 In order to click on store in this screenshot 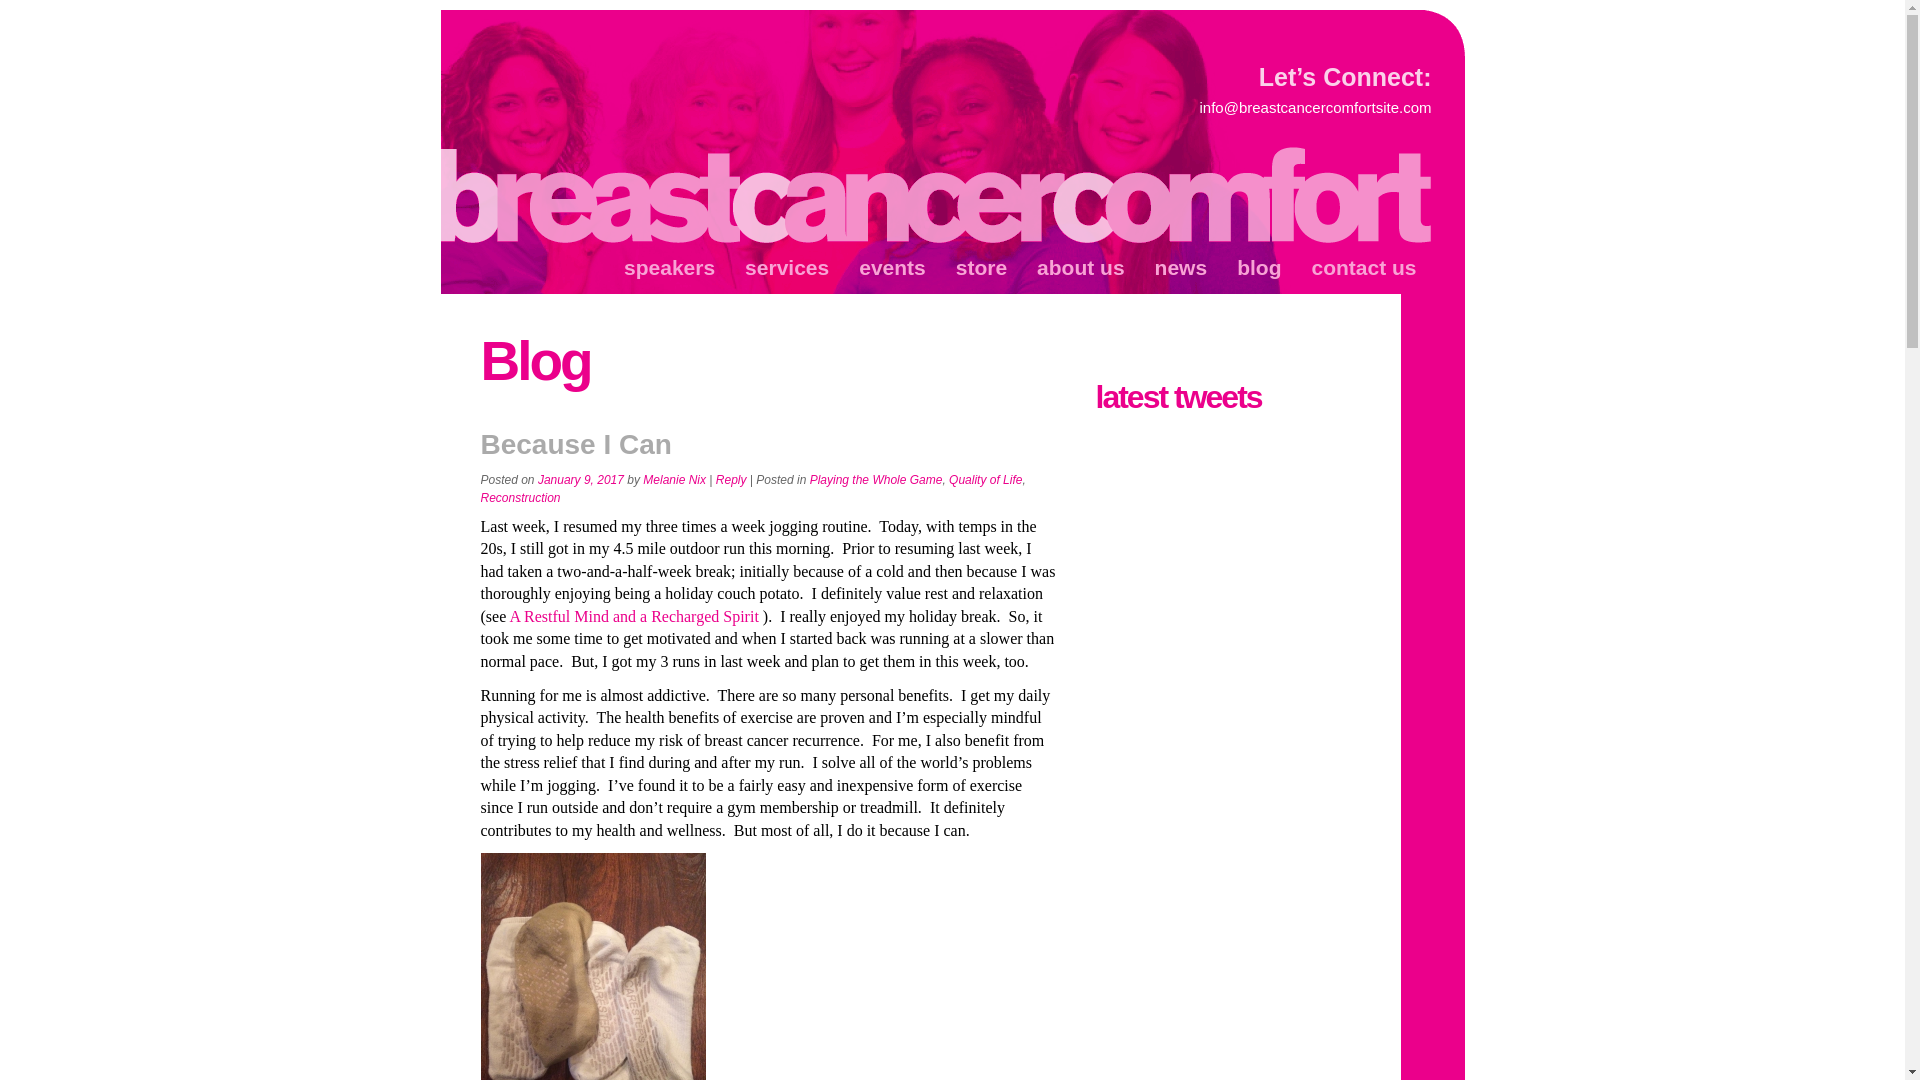, I will do `click(980, 268)`.